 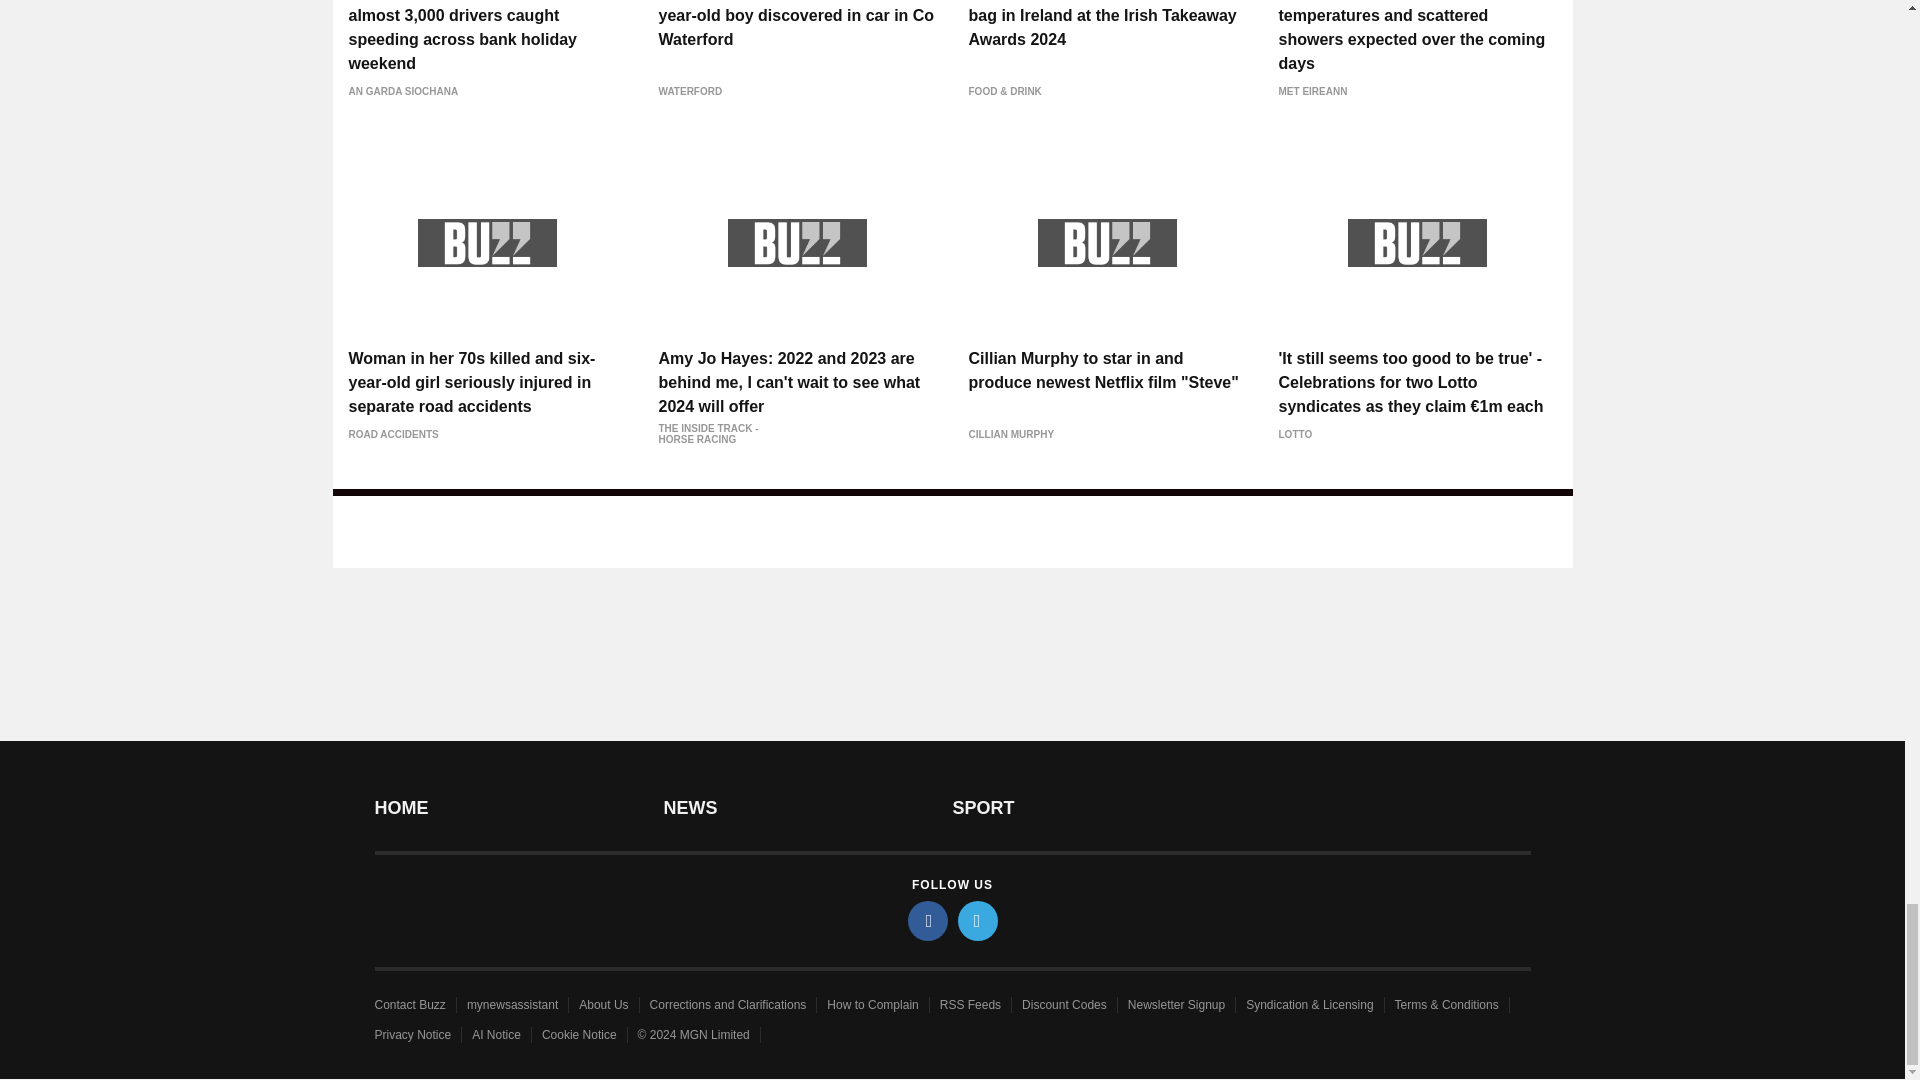 What do you see at coordinates (978, 920) in the screenshot?
I see `twitter` at bounding box center [978, 920].